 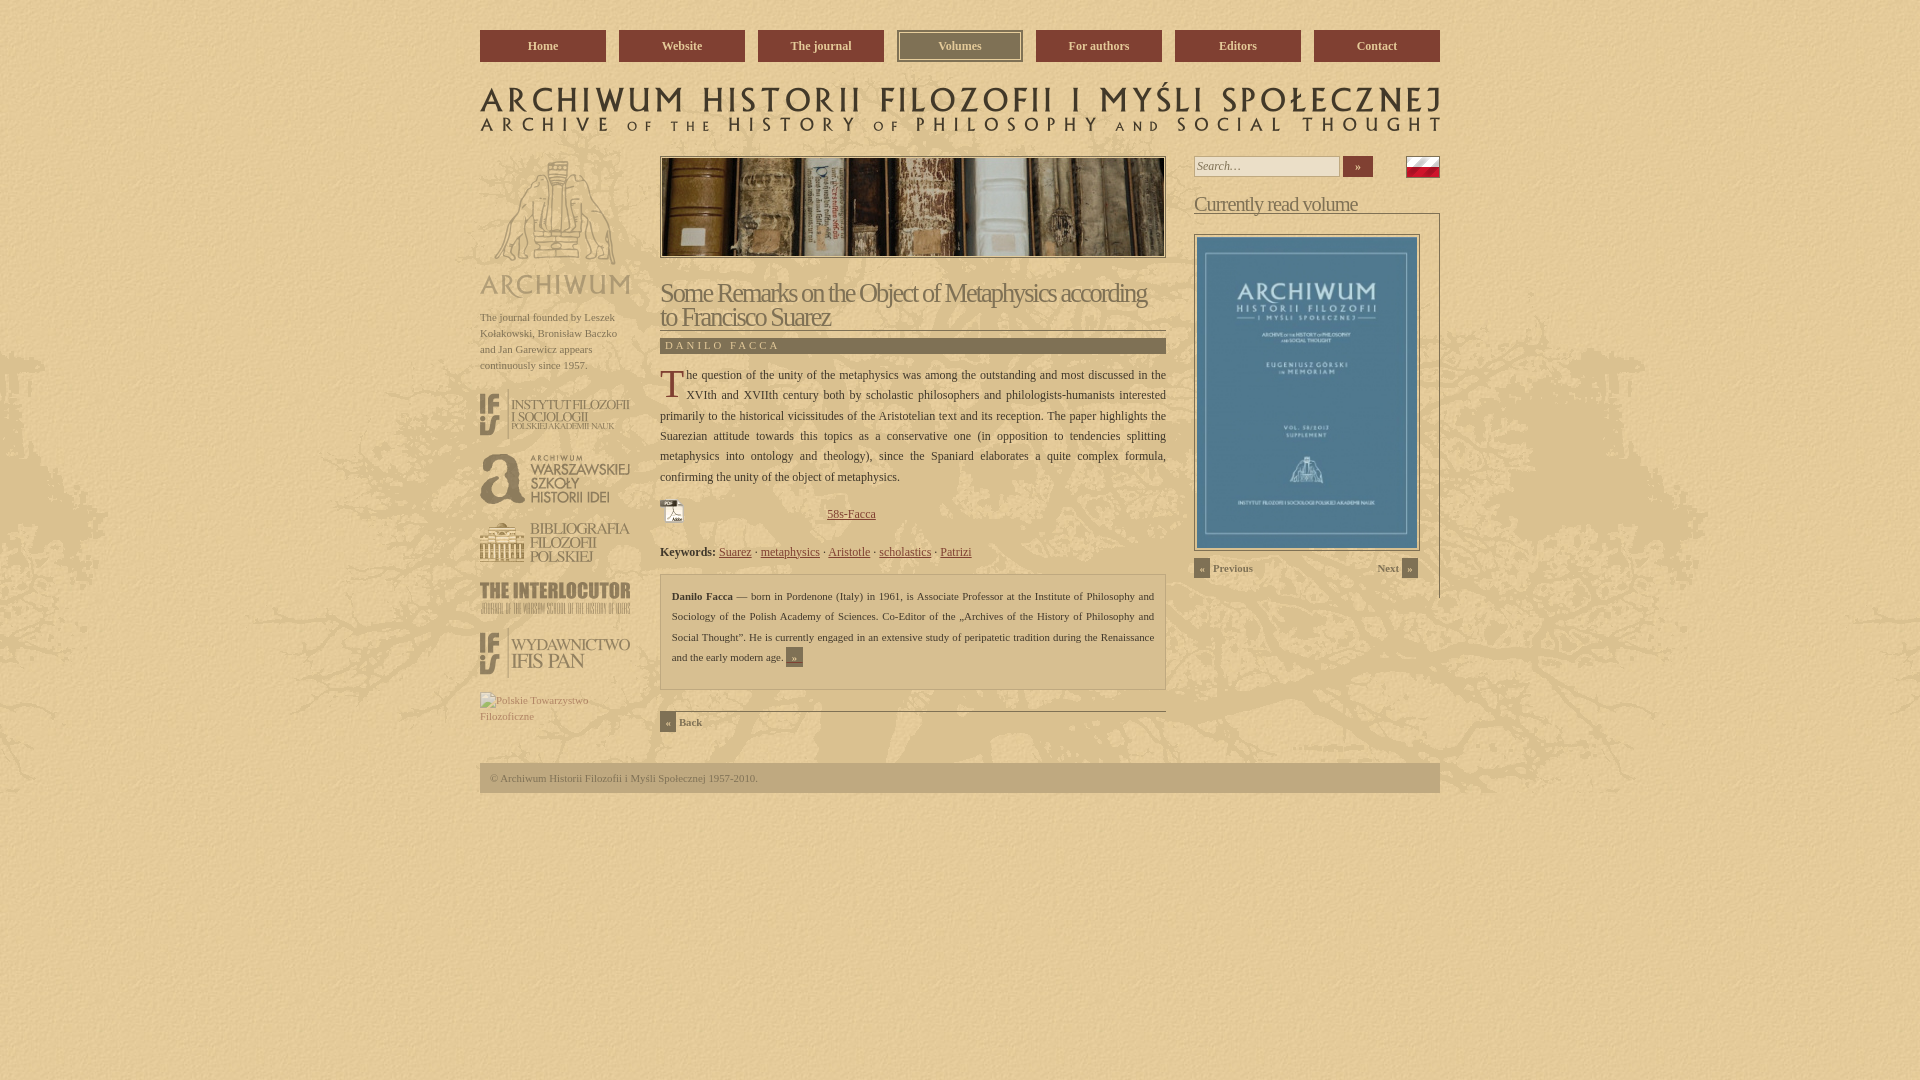 What do you see at coordinates (790, 552) in the screenshot?
I see `metaphysics` at bounding box center [790, 552].